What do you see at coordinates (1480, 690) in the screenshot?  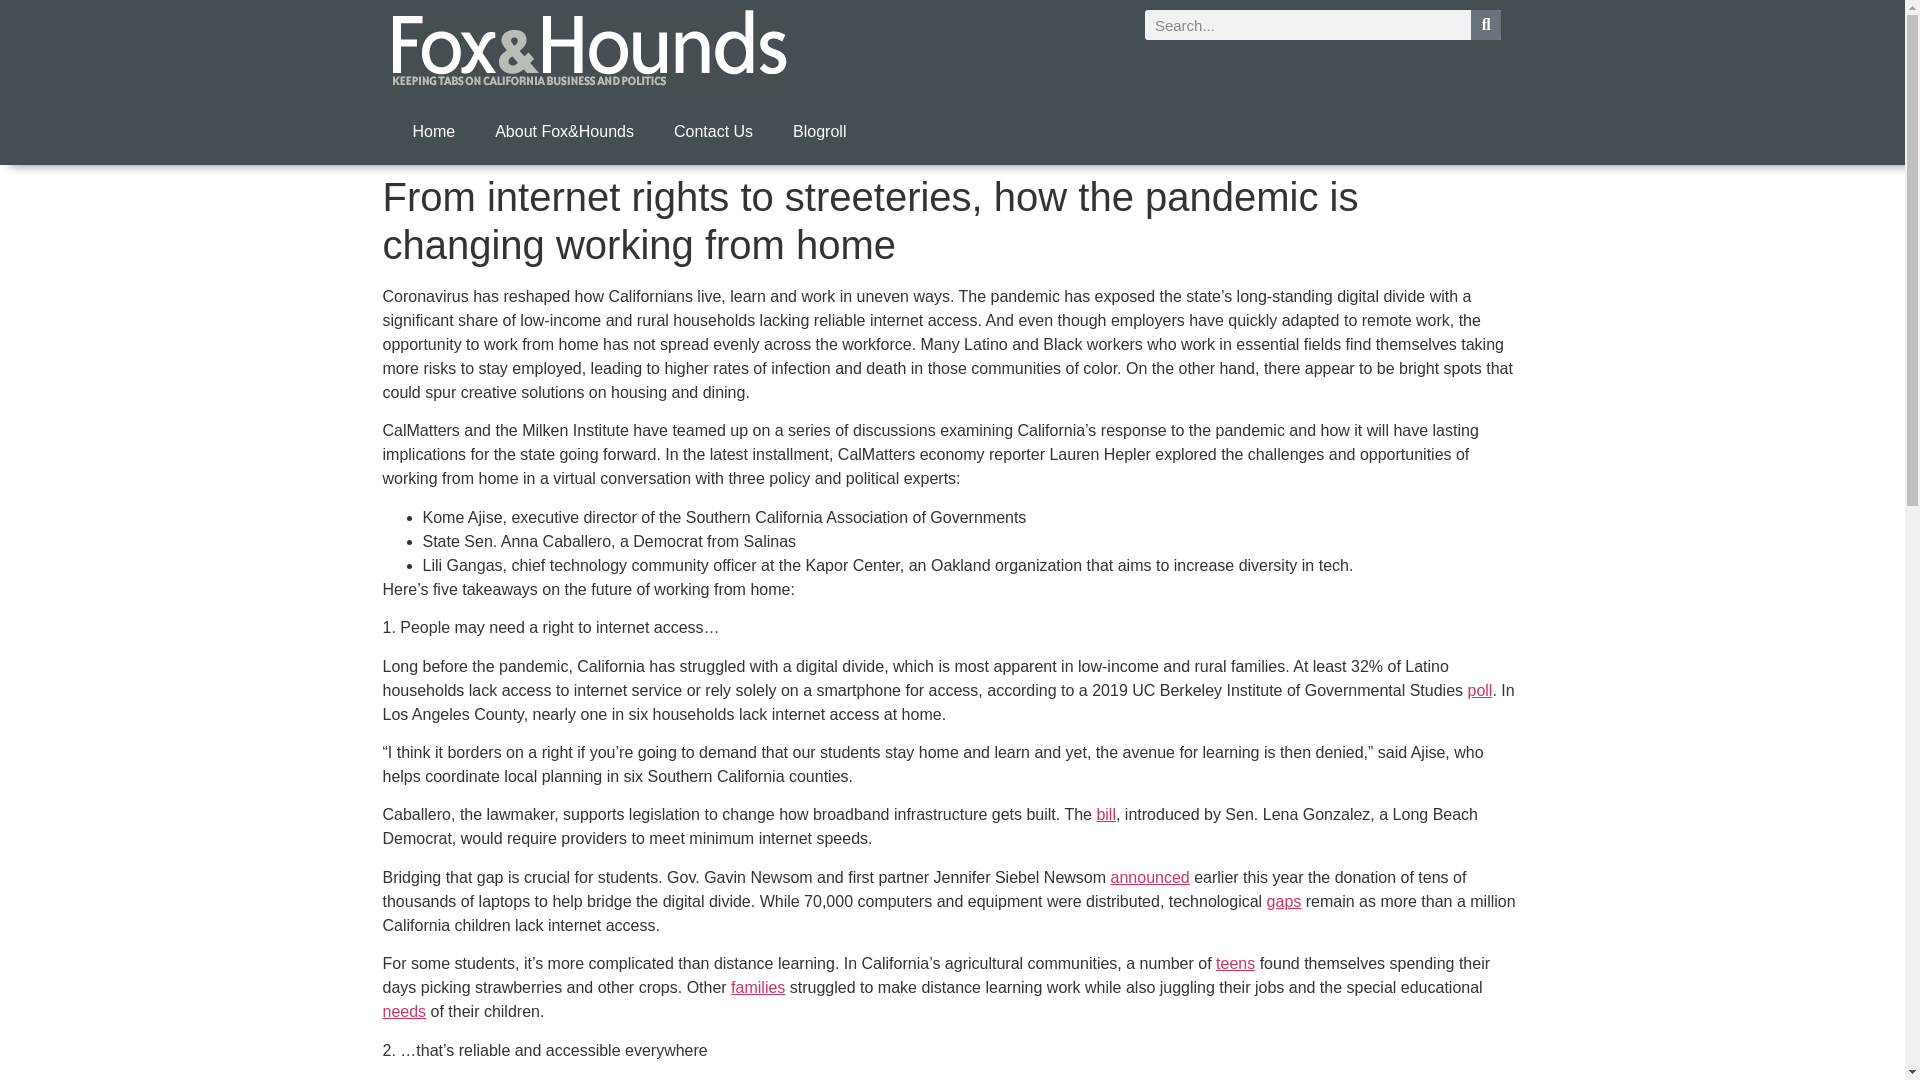 I see `poll` at bounding box center [1480, 690].